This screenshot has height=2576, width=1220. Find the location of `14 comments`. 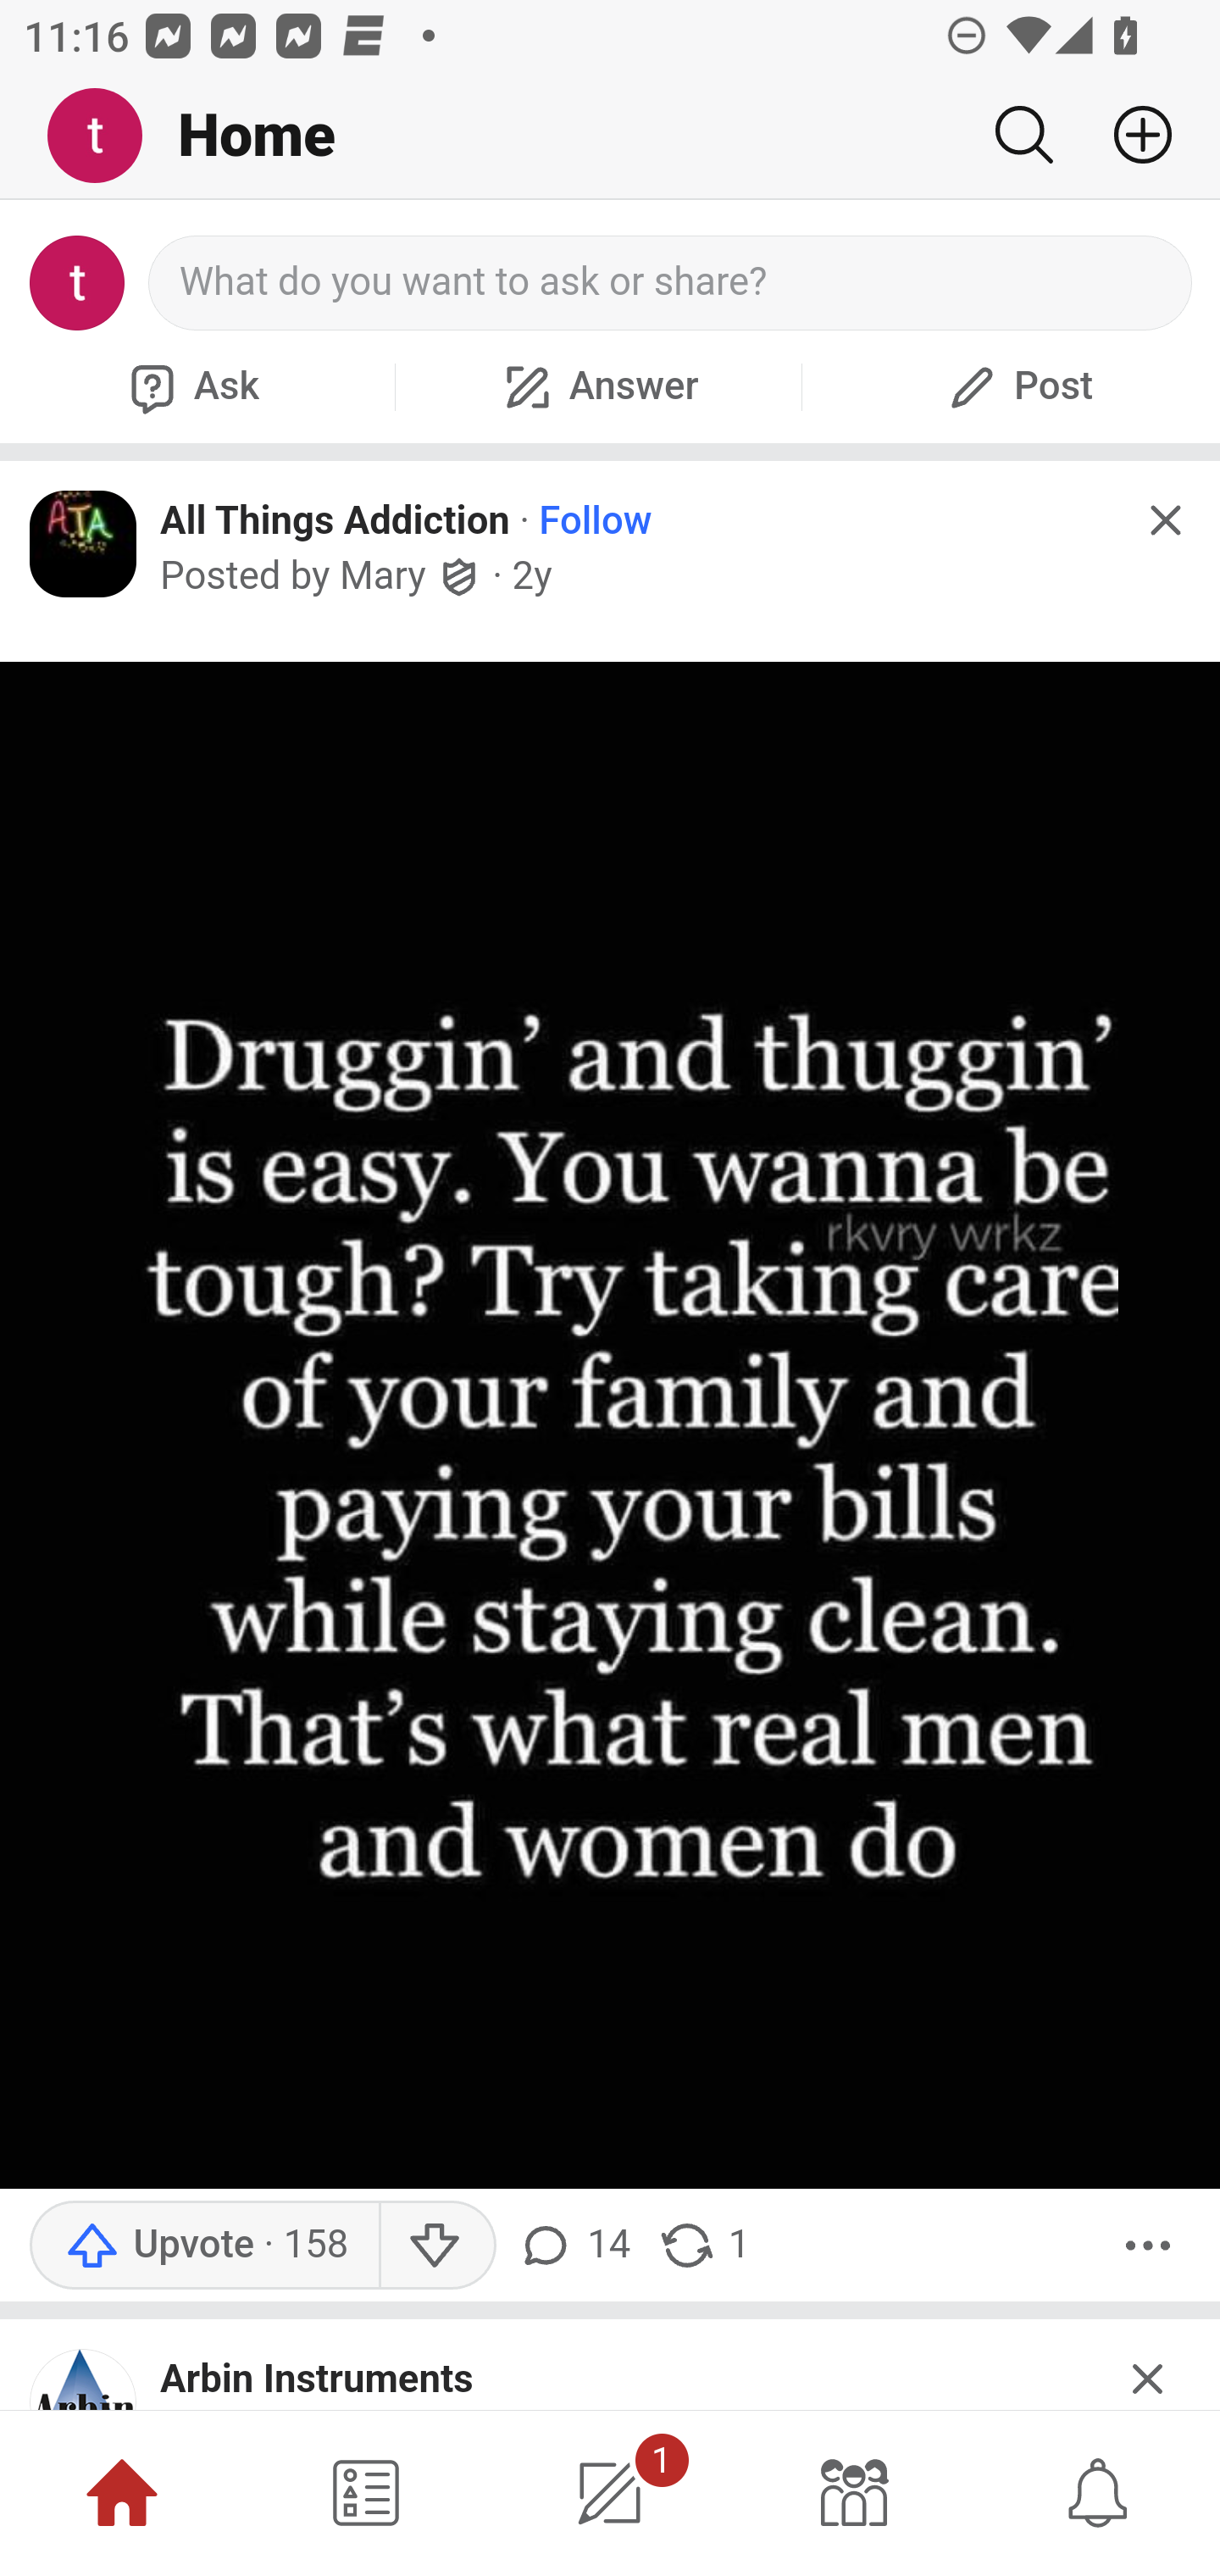

14 comments is located at coordinates (579, 2245).